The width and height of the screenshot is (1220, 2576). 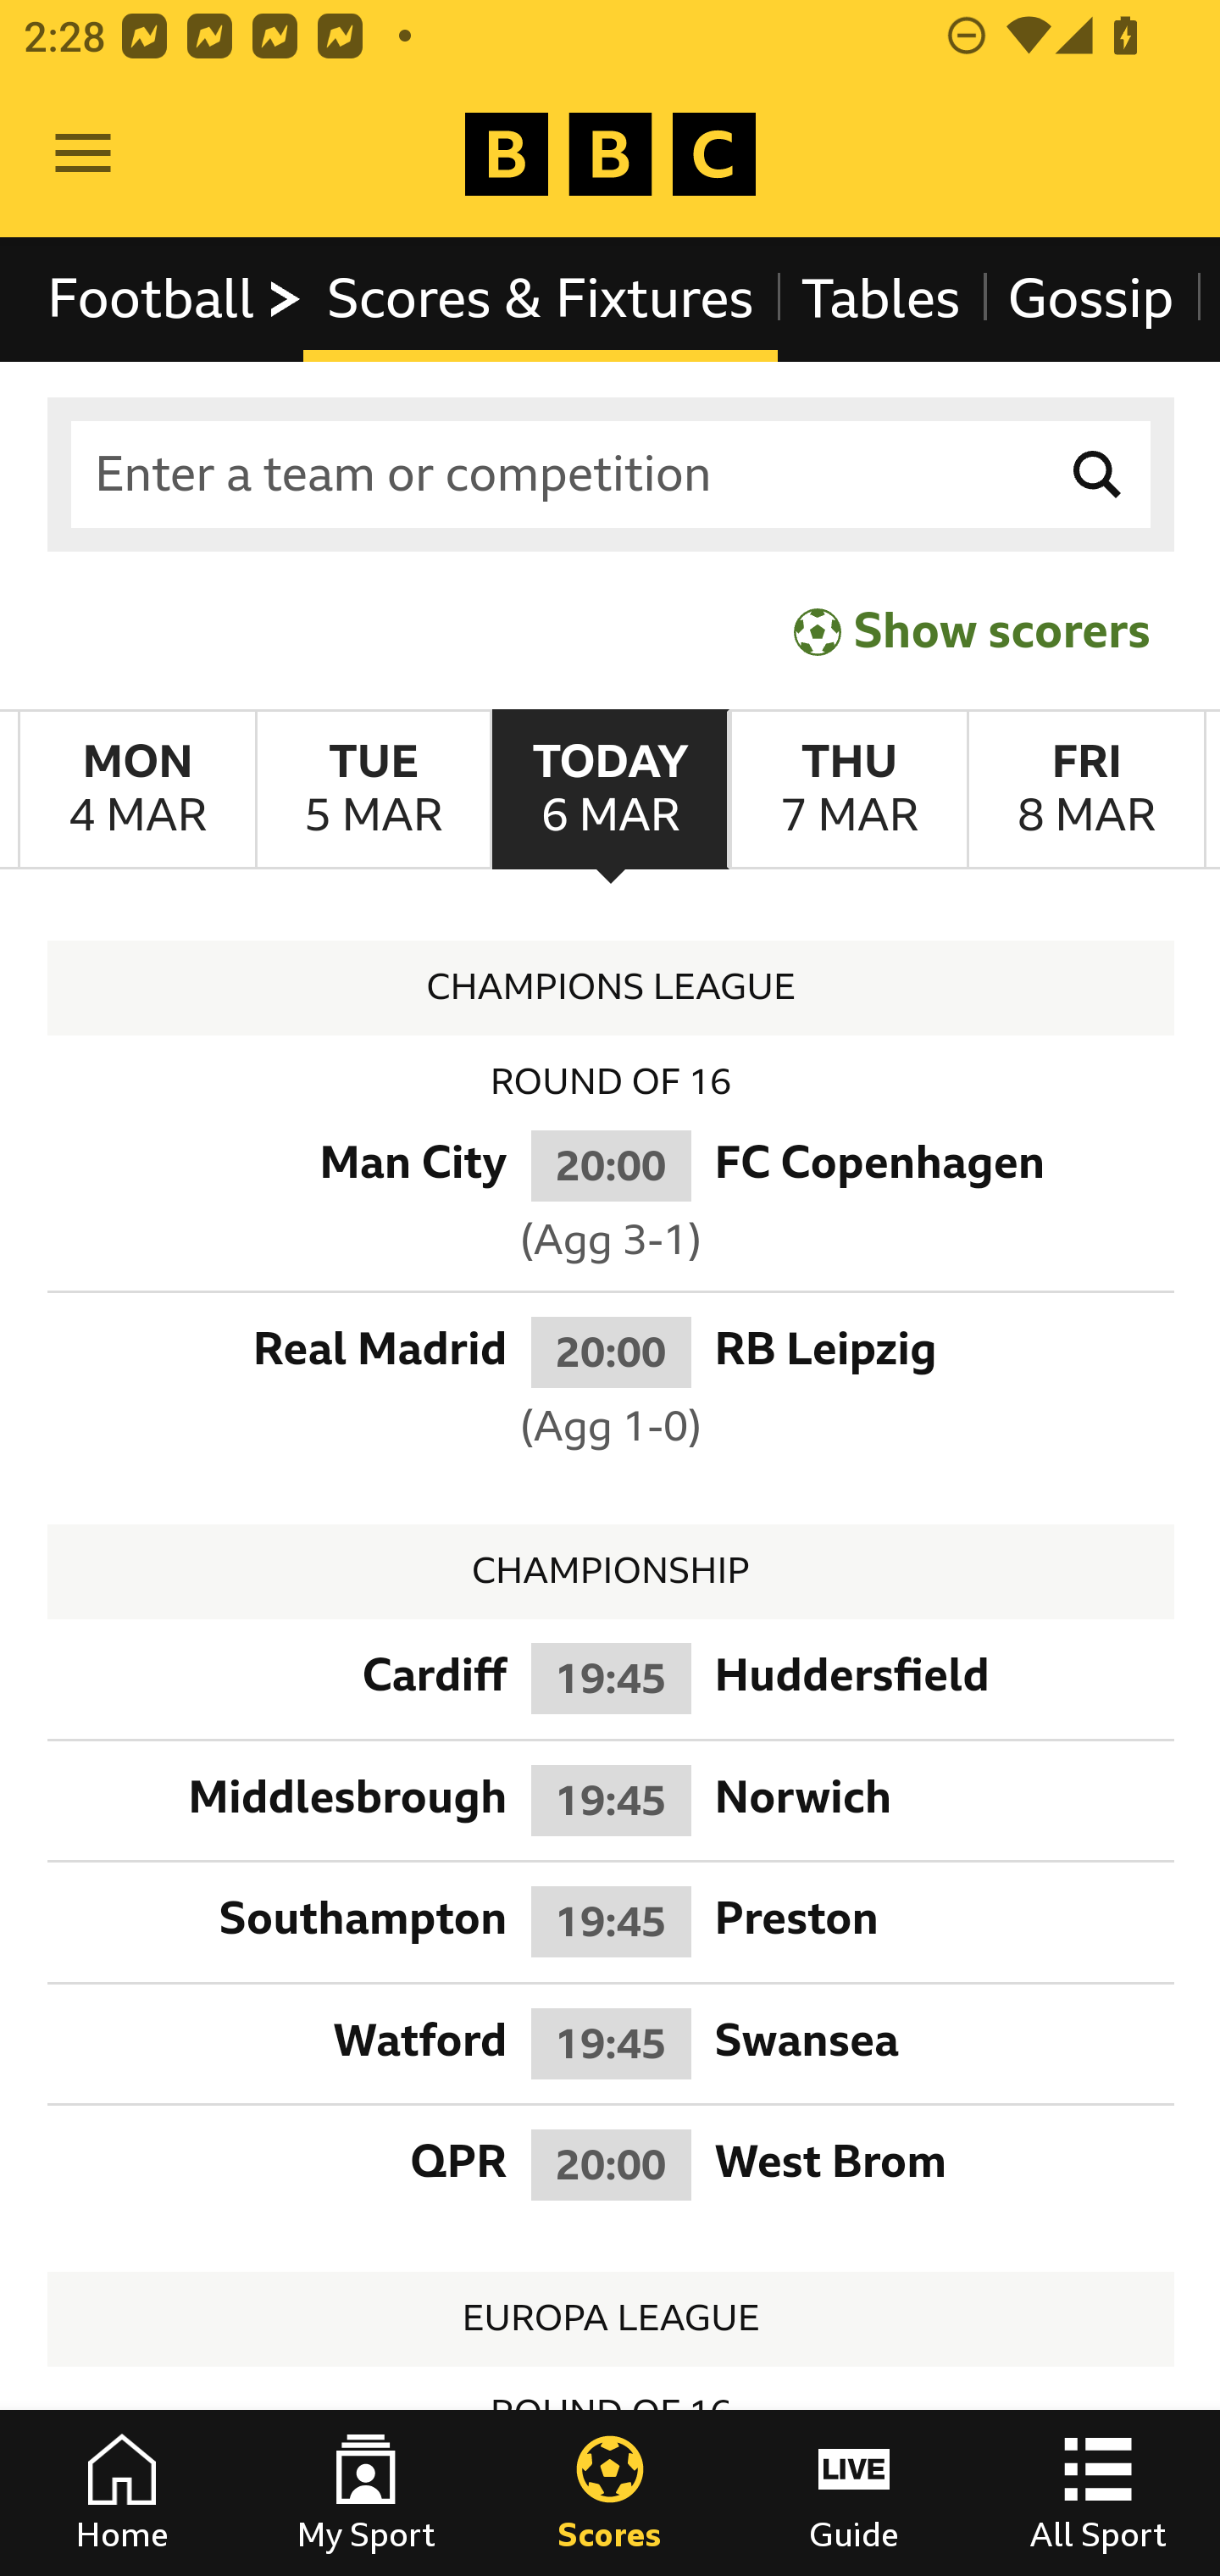 What do you see at coordinates (1098, 475) in the screenshot?
I see `Search` at bounding box center [1098, 475].